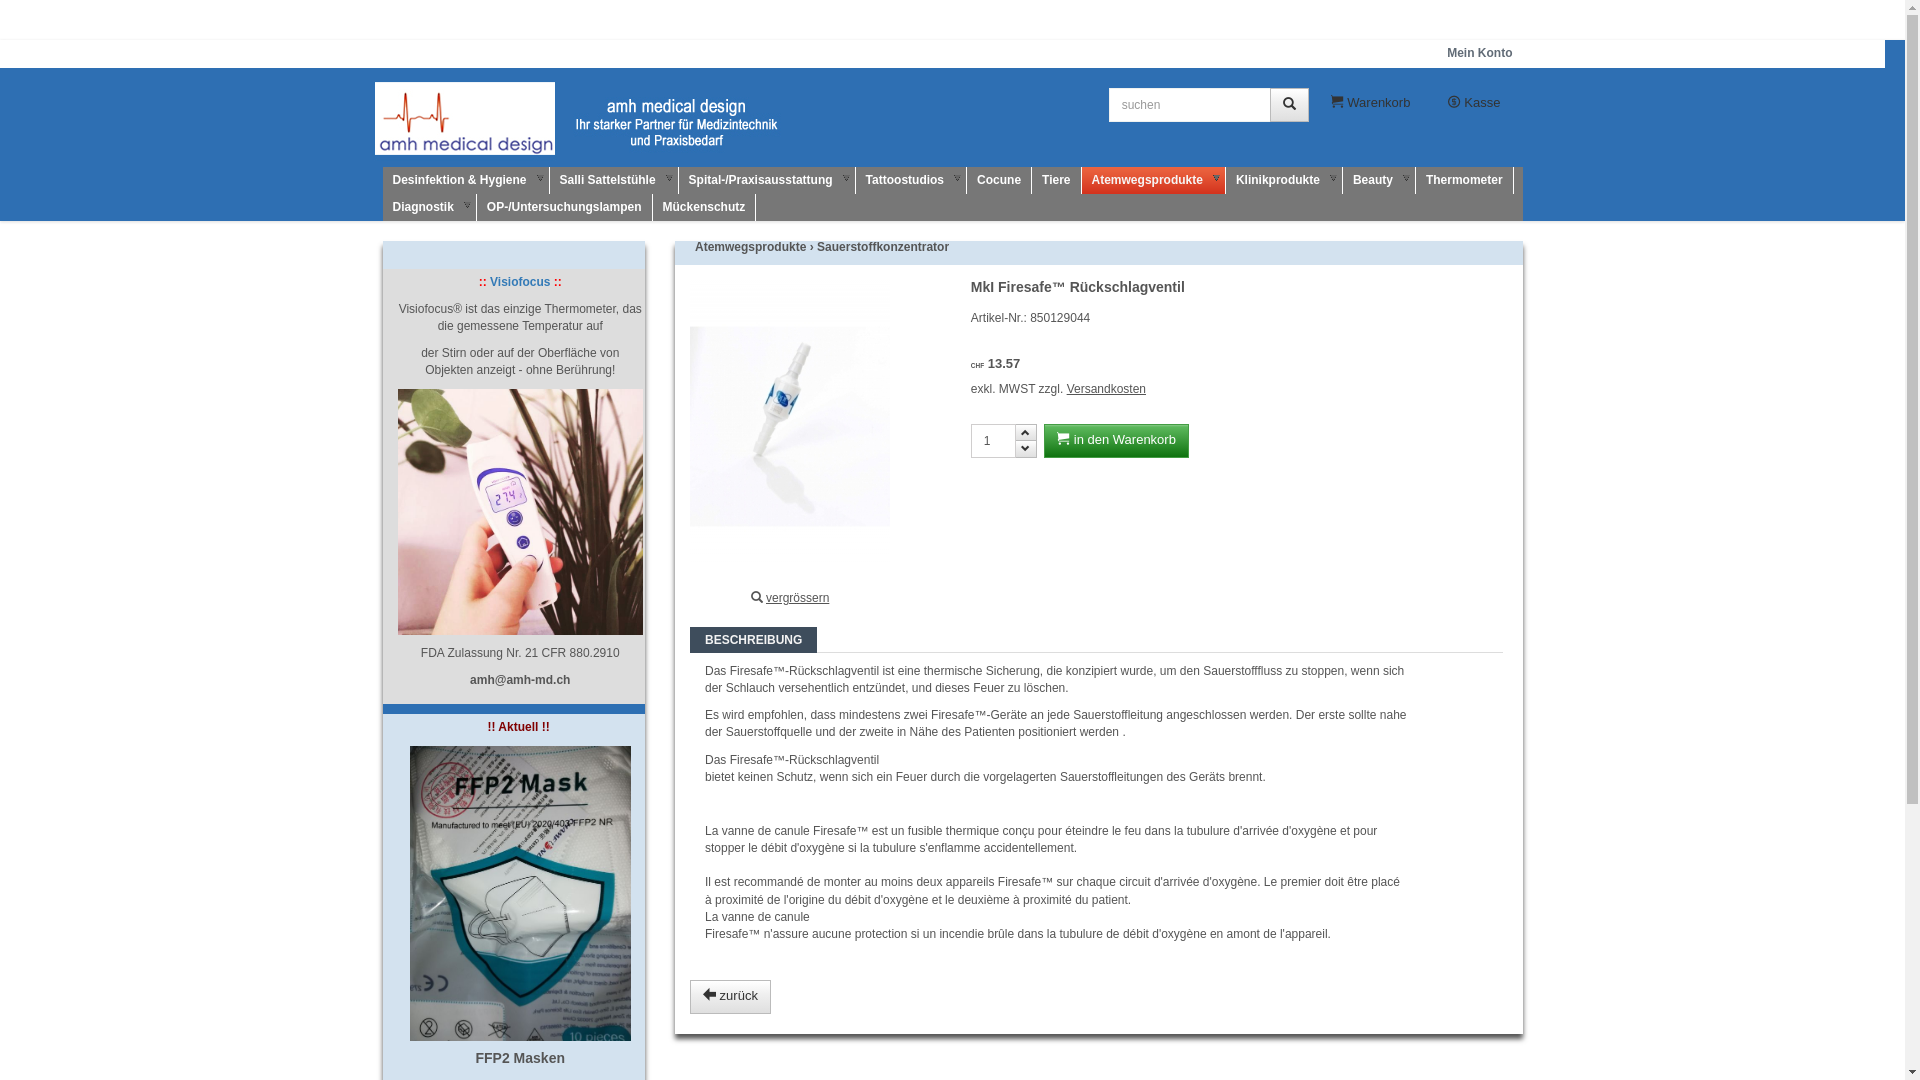  Describe the element at coordinates (565, 208) in the screenshot. I see `OP-/Untersuchungslampen` at that location.